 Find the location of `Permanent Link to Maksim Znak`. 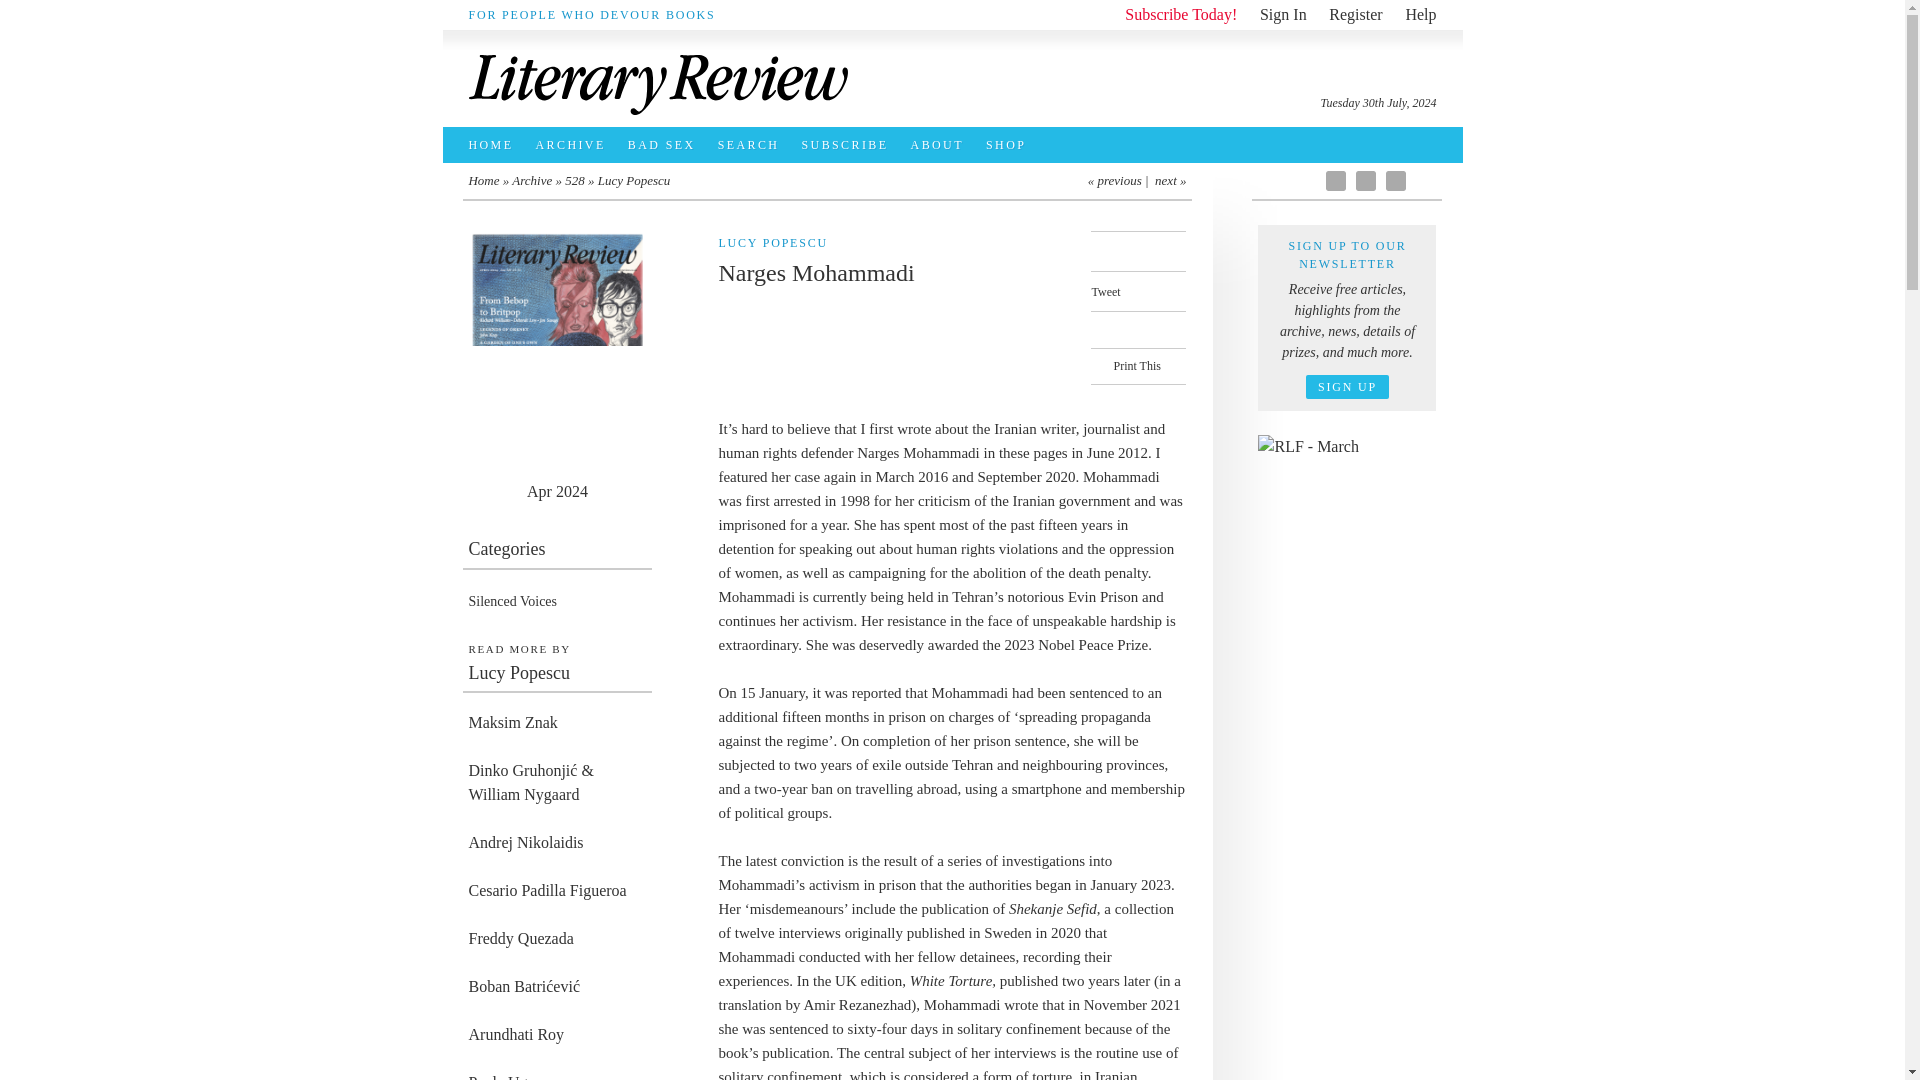

Permanent Link to Maksim Znak is located at coordinates (557, 722).